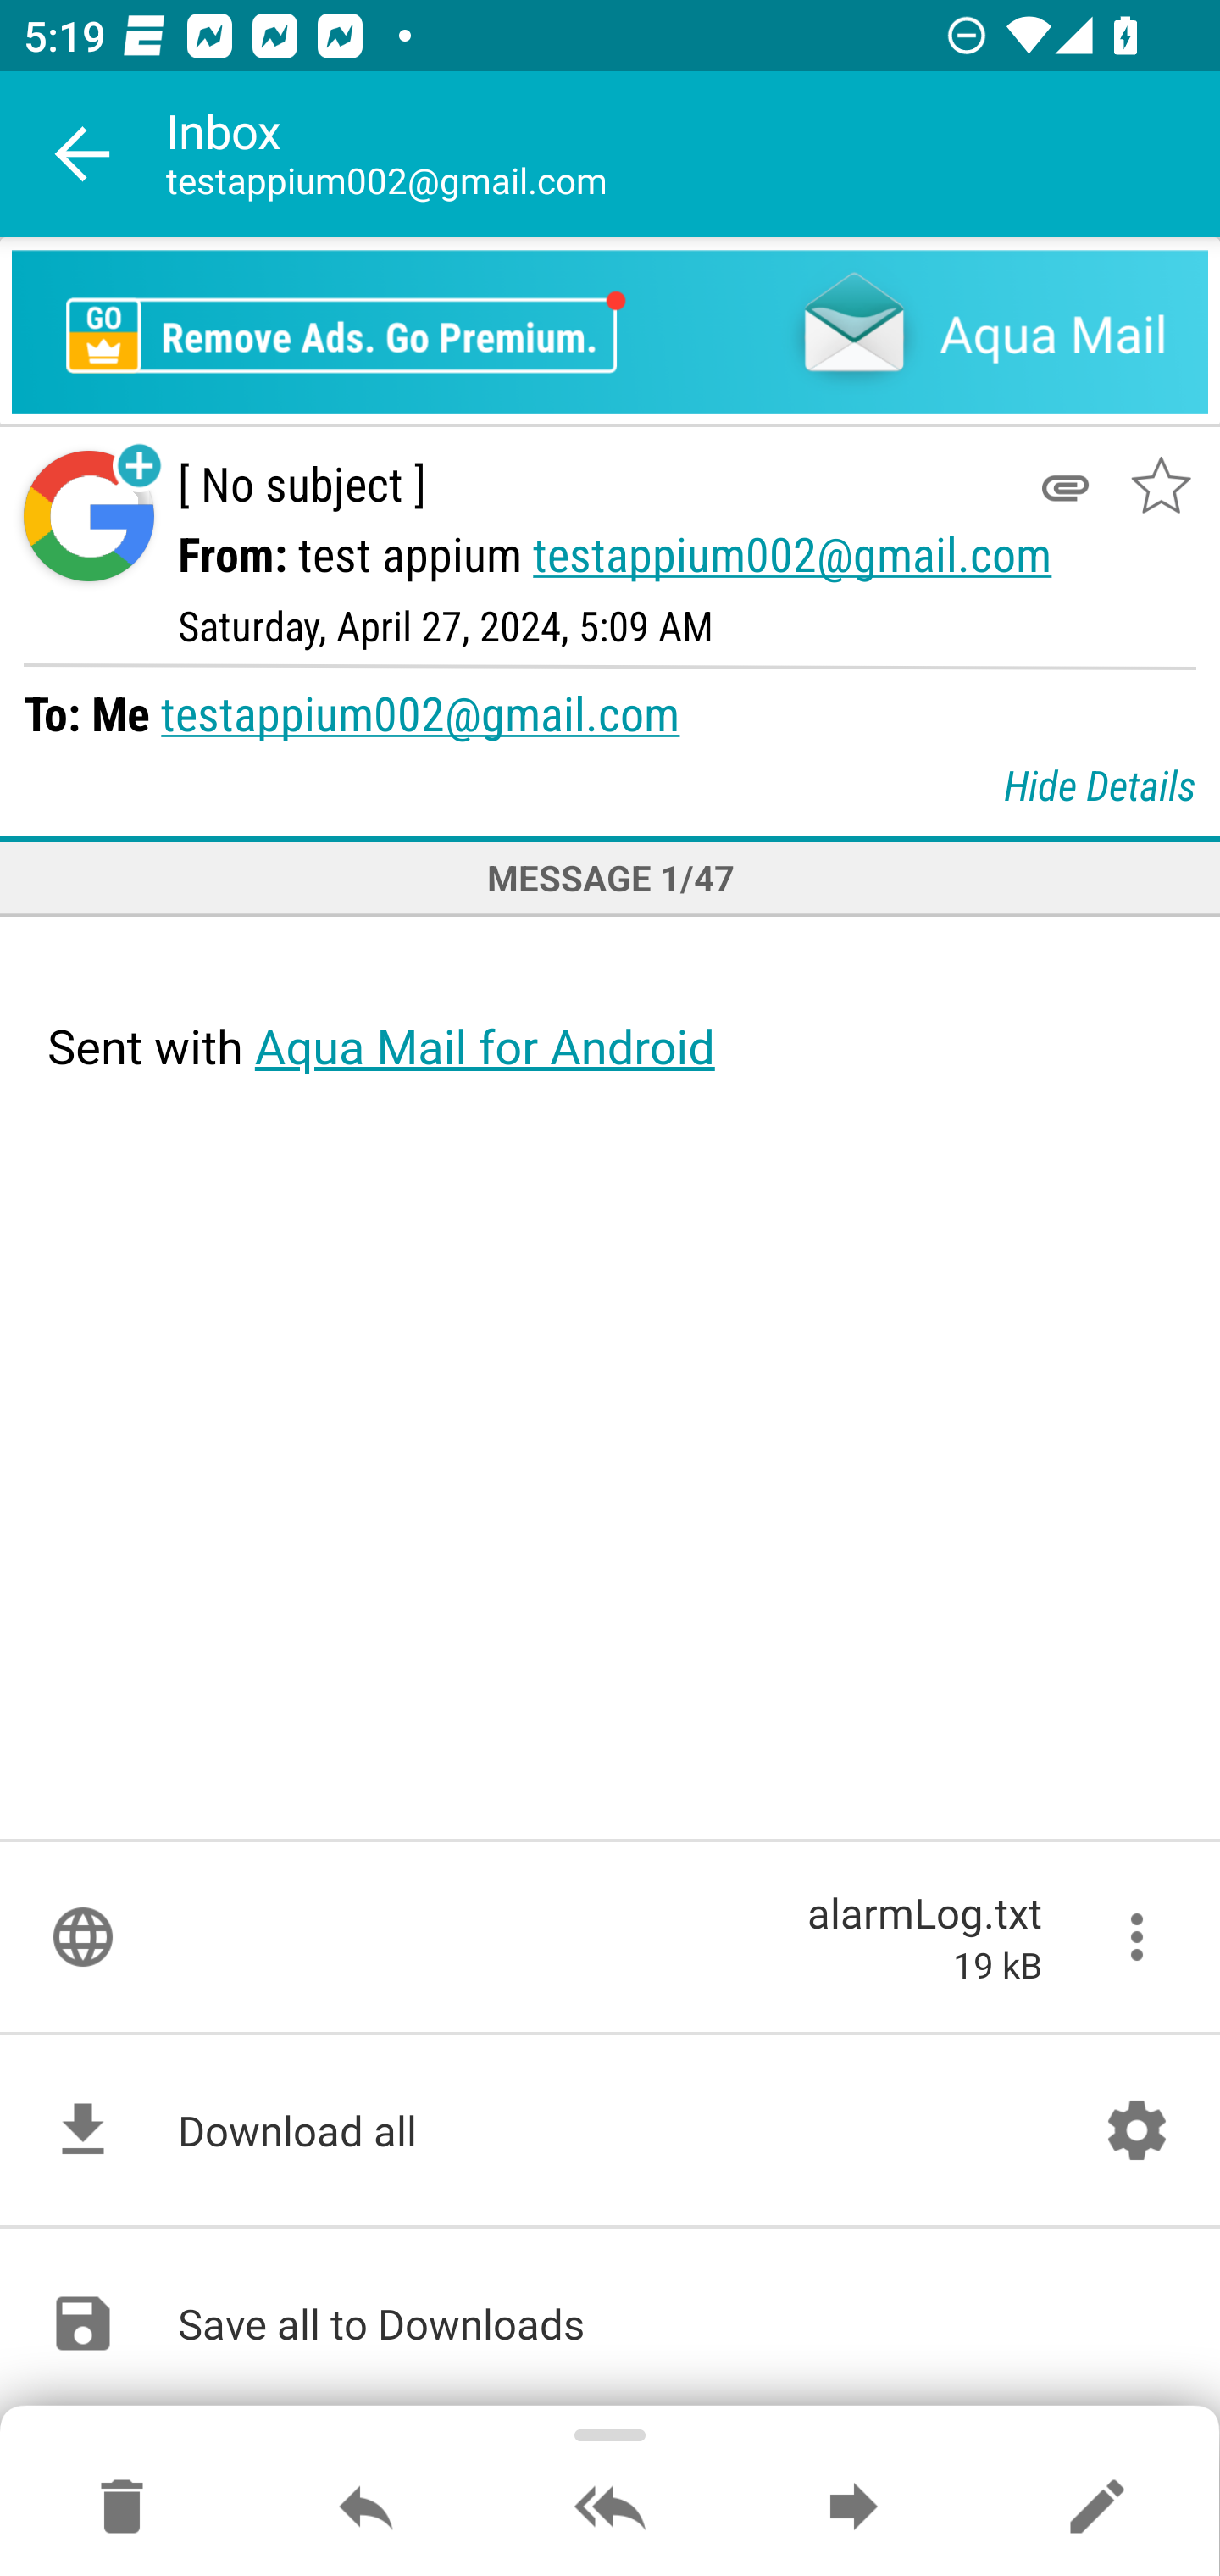 This screenshot has height=2576, width=1220. I want to click on Forward, so click(853, 2508).